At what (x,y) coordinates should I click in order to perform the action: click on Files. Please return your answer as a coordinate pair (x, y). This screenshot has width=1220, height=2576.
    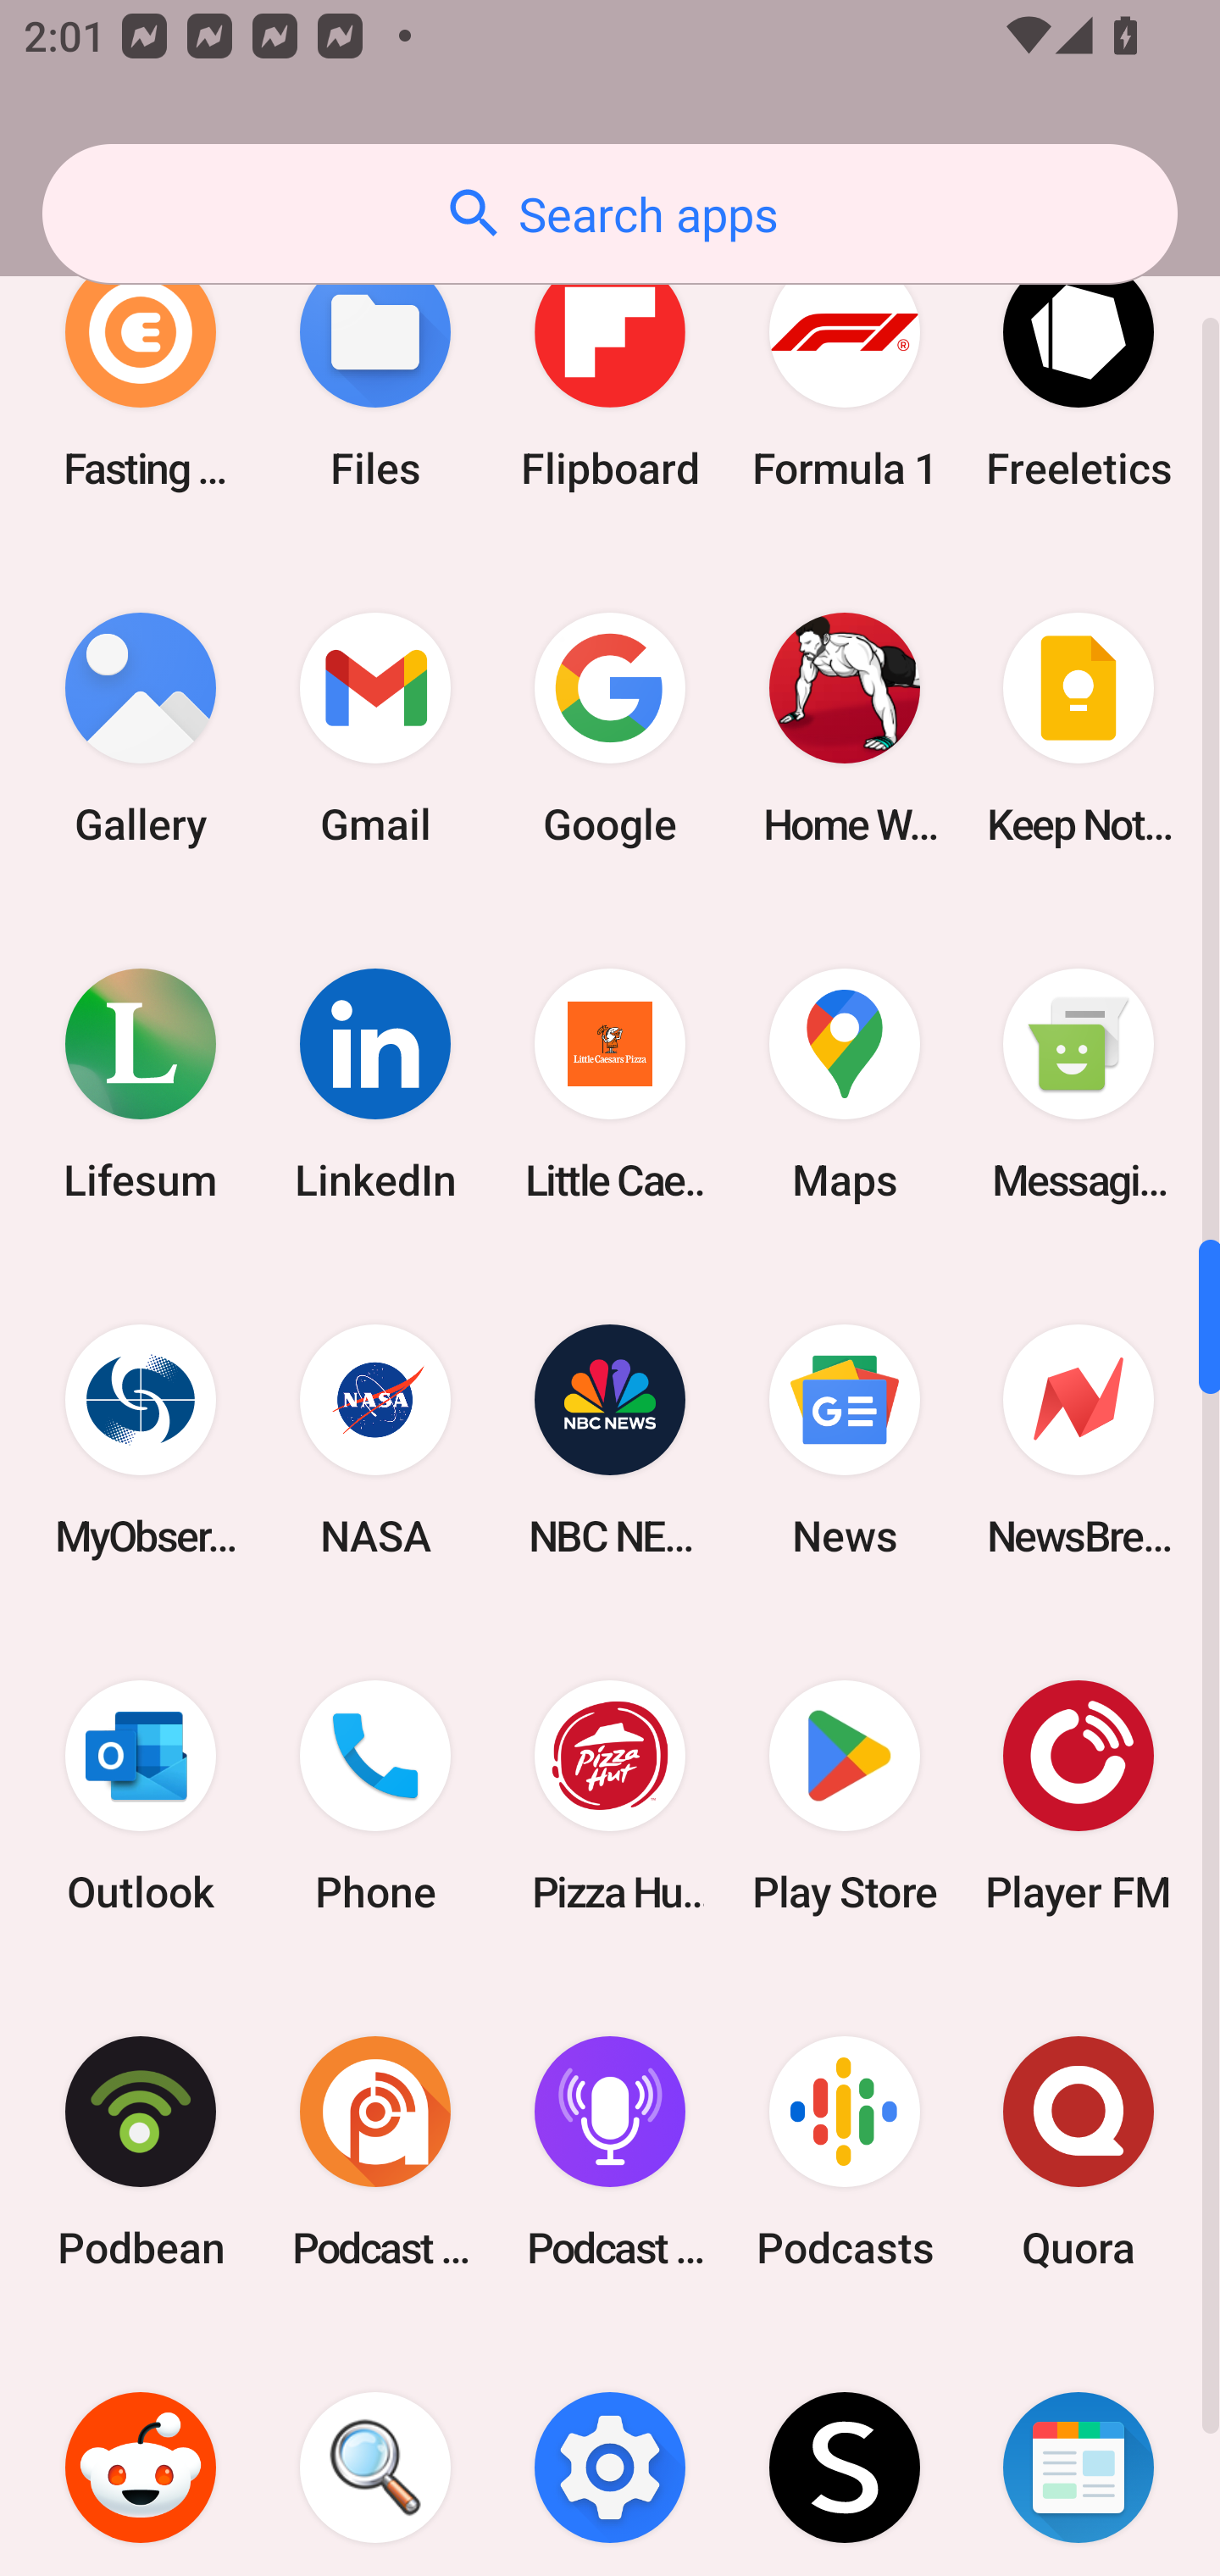
    Looking at the image, I should click on (375, 373).